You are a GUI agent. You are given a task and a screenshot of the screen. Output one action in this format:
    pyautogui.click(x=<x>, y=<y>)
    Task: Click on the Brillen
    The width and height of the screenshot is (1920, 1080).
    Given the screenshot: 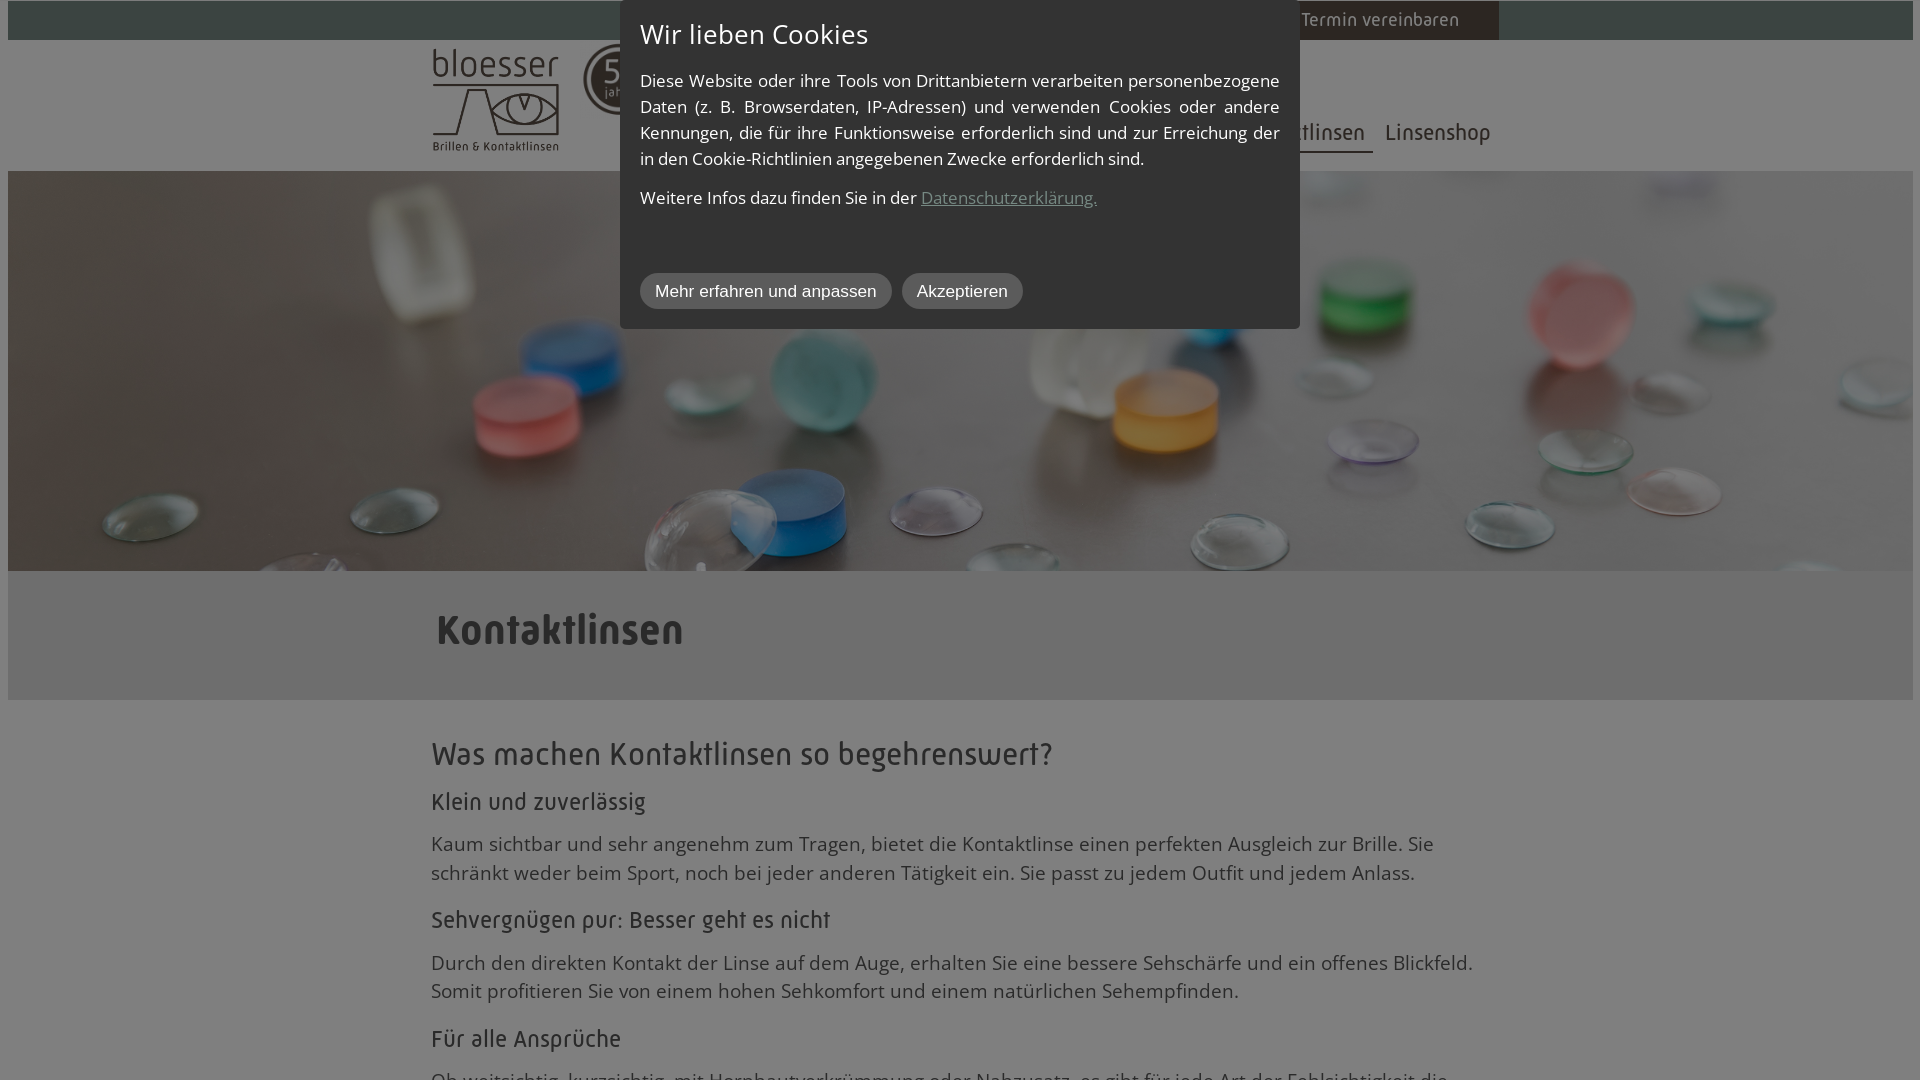 What is the action you would take?
    pyautogui.click(x=1185, y=132)
    